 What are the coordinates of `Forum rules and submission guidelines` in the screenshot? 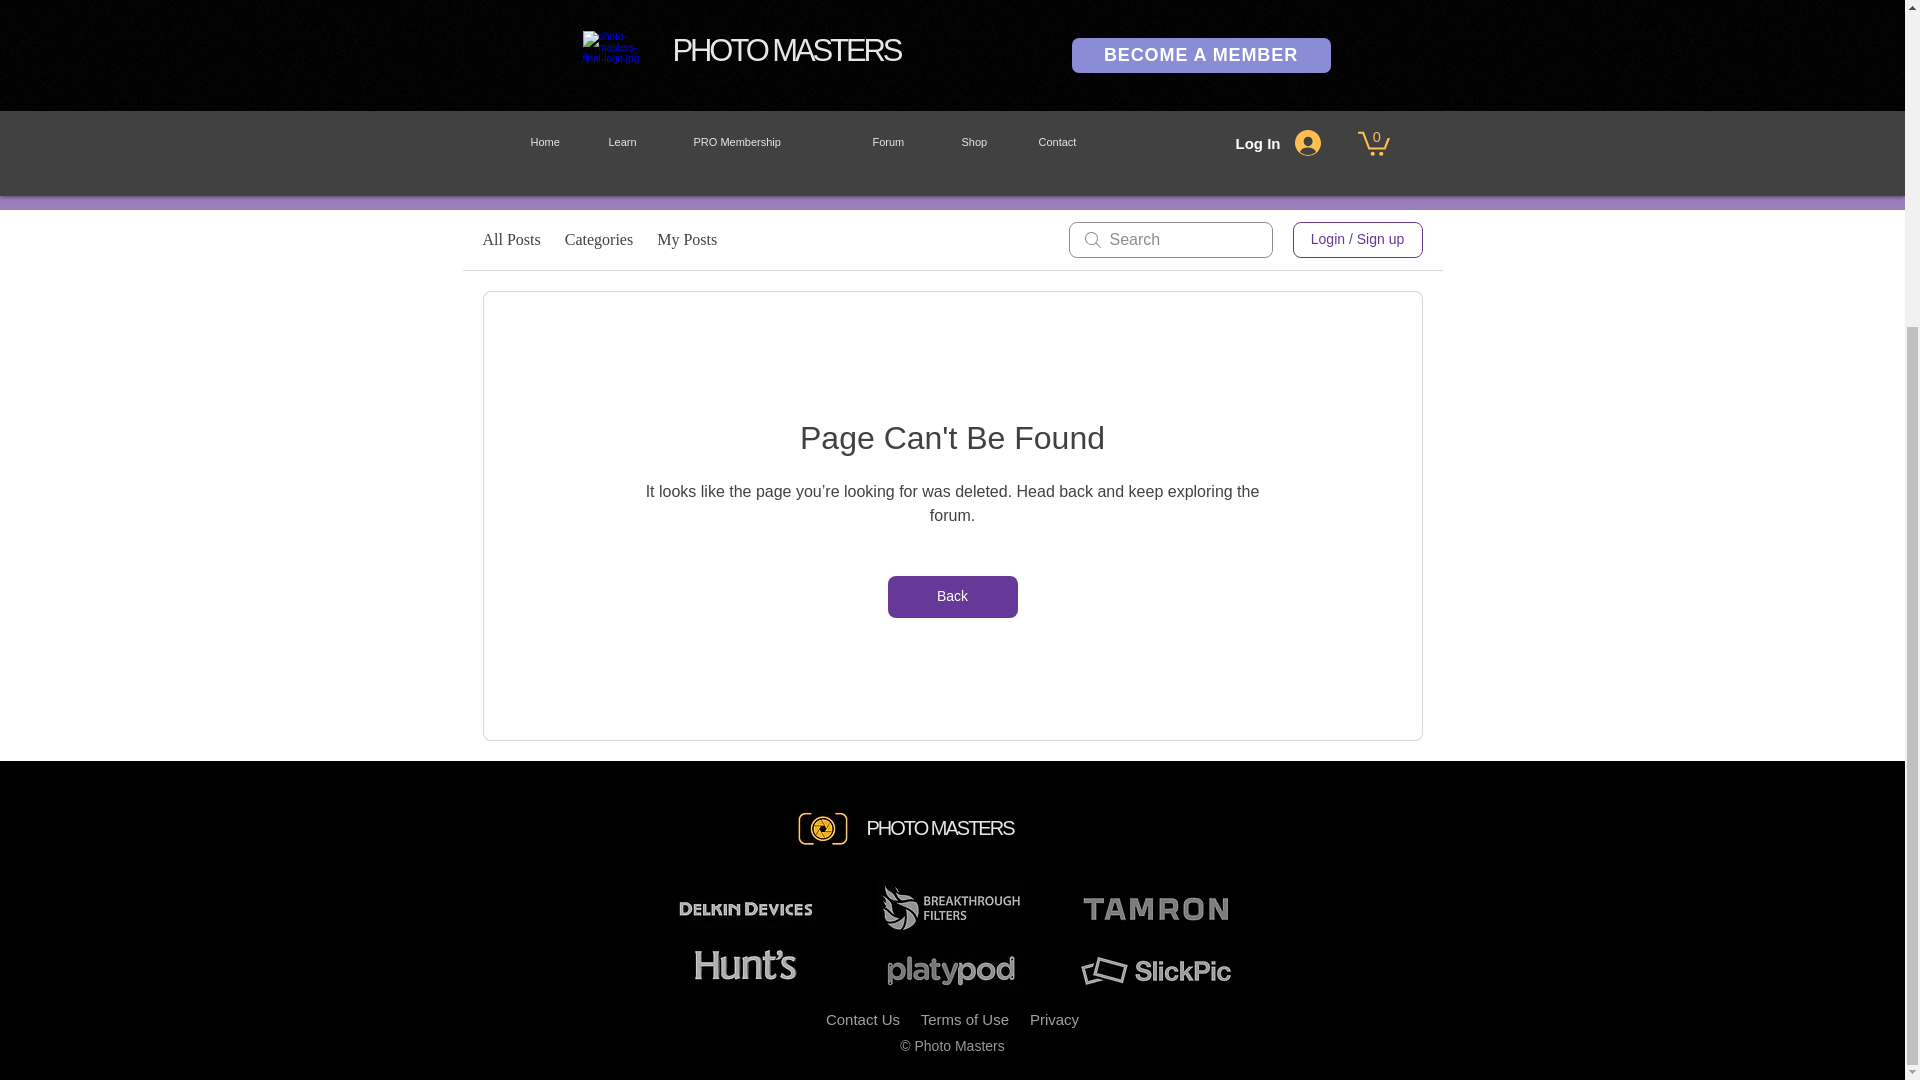 It's located at (952, 4).